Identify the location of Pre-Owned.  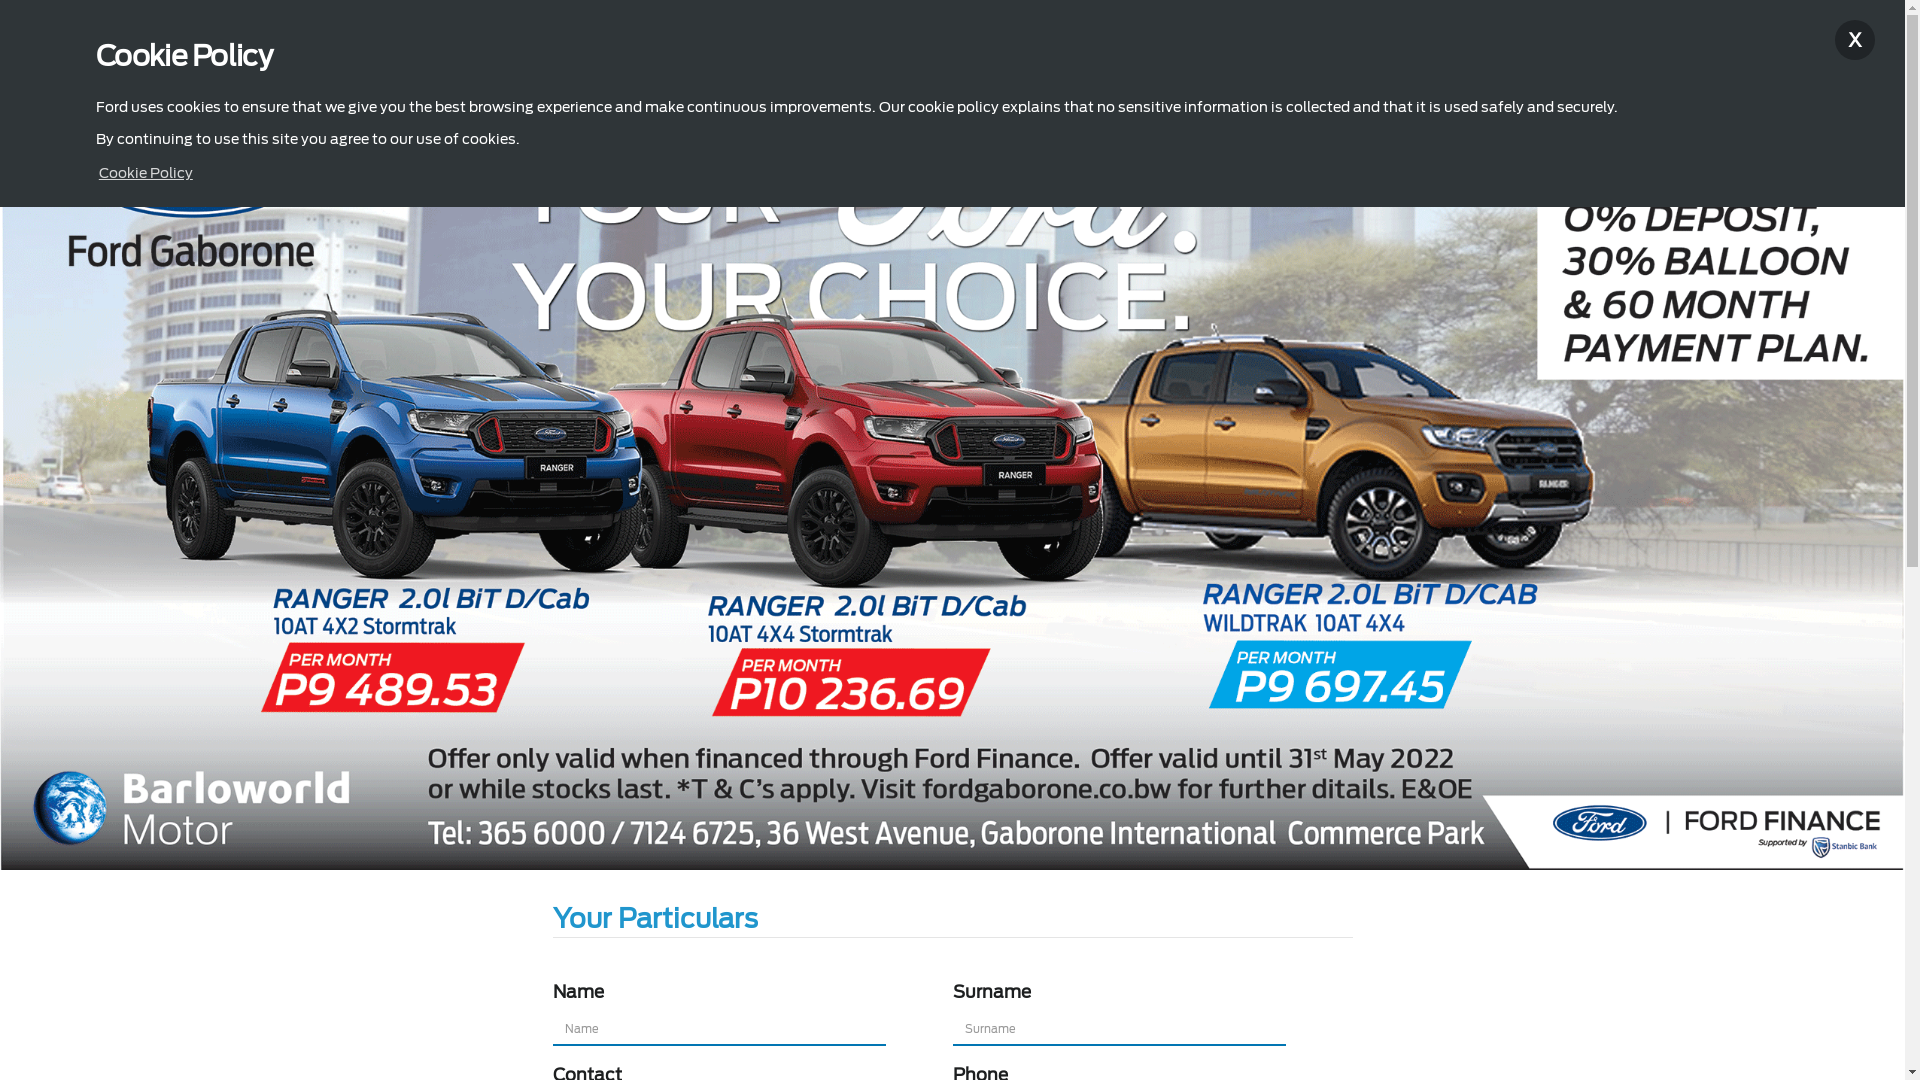
(308, 36).